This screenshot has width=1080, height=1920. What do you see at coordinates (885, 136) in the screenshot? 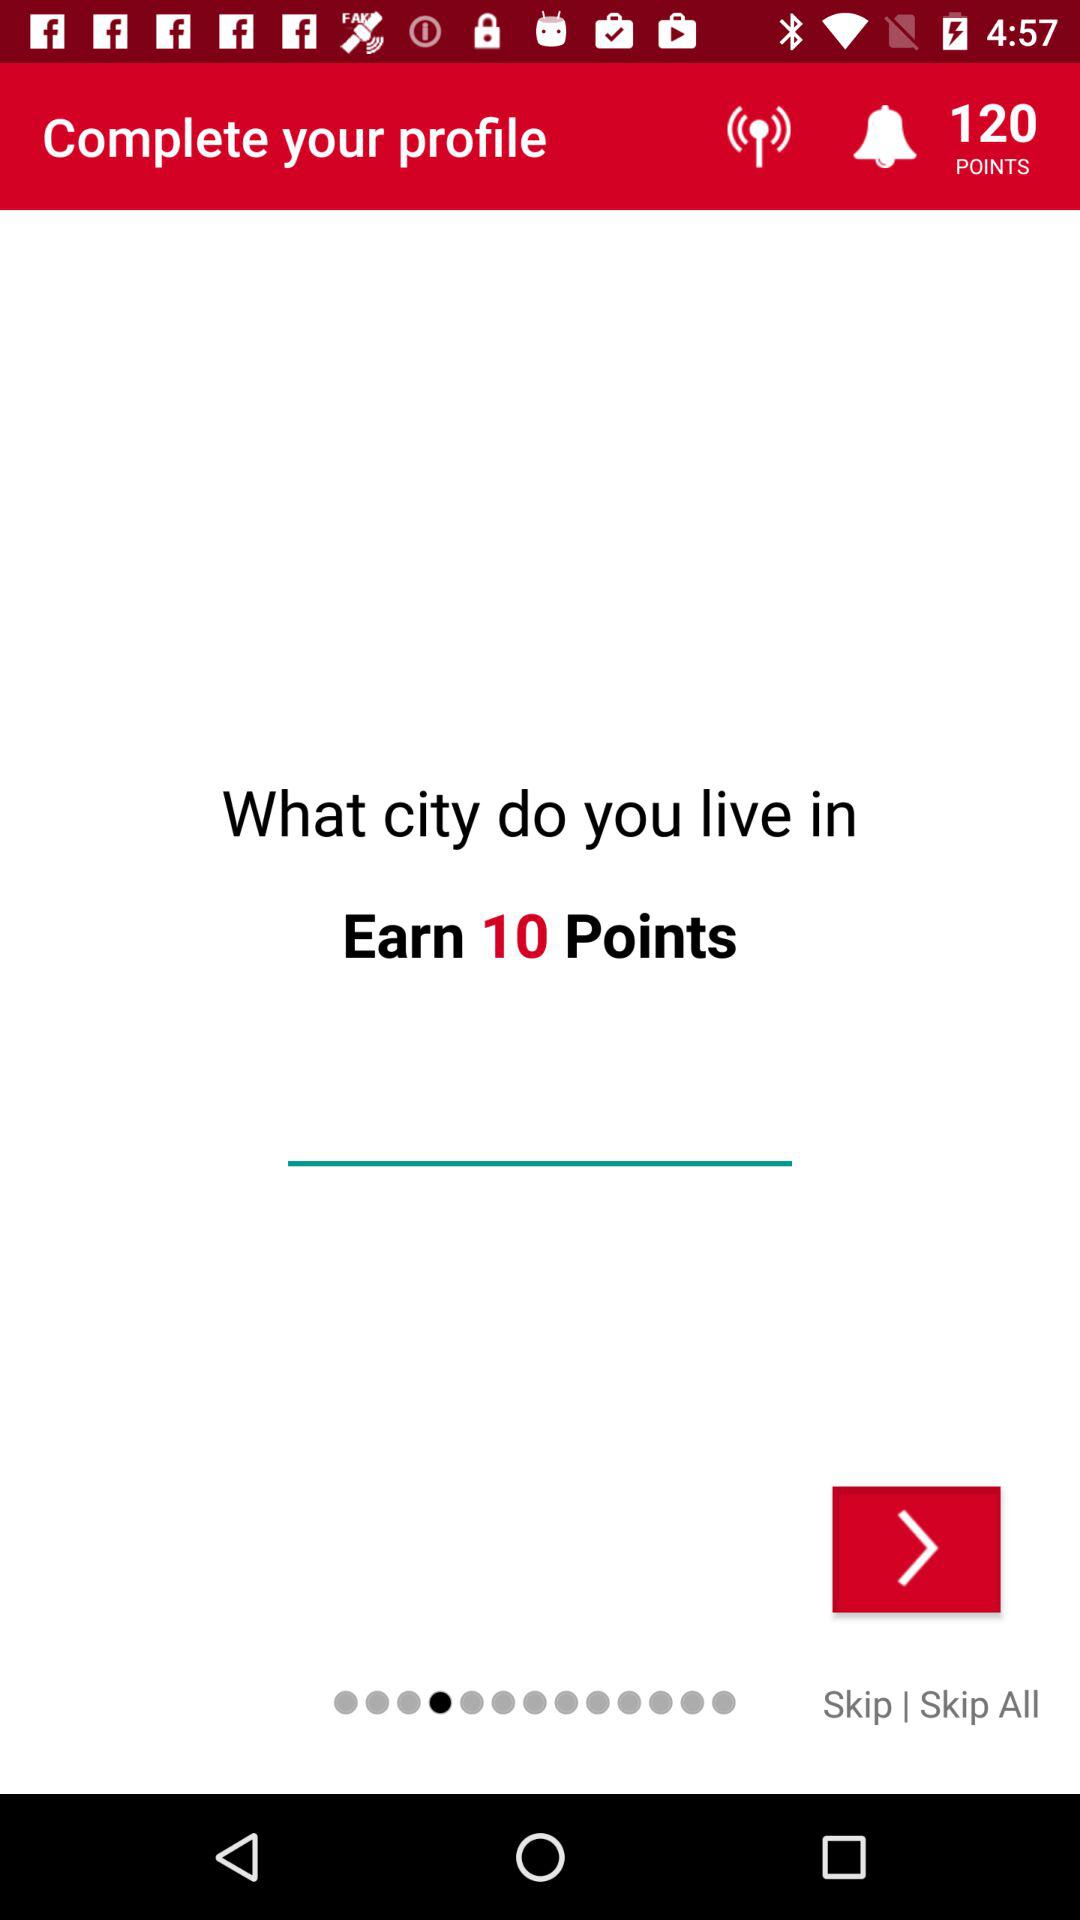
I see `select the notification icon which is on the top` at bounding box center [885, 136].